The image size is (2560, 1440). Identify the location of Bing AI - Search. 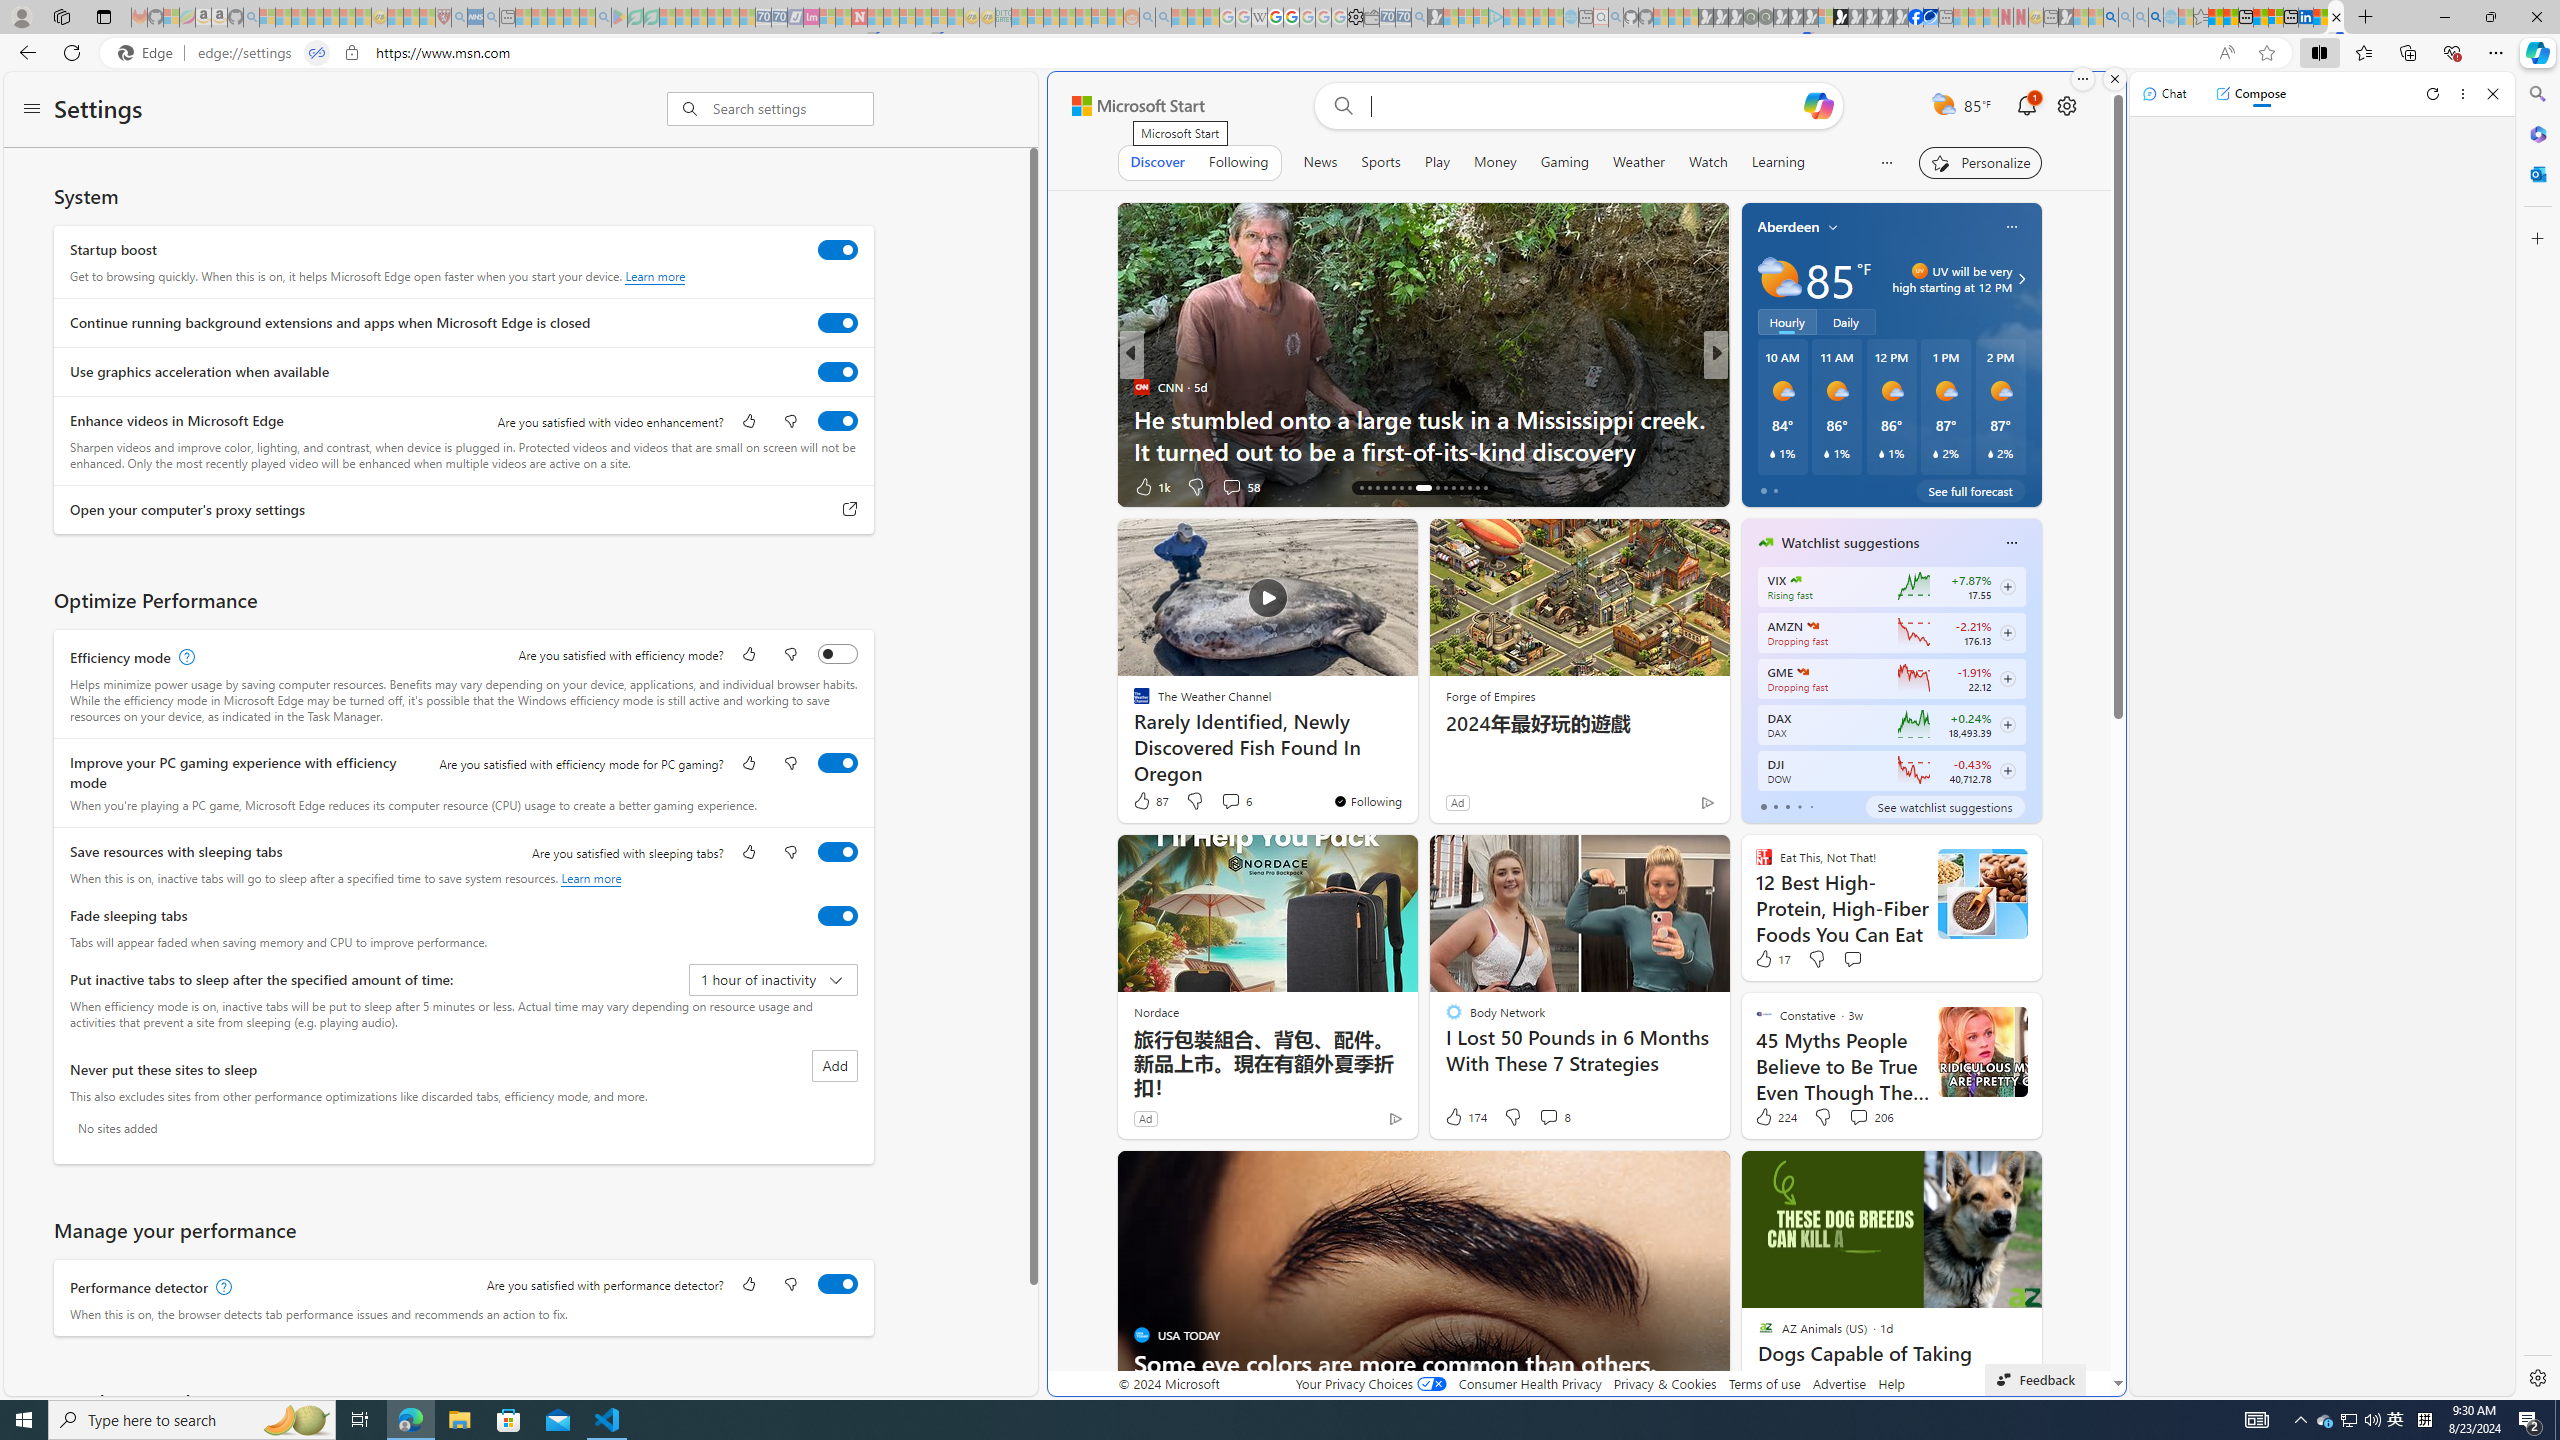
(2110, 17).